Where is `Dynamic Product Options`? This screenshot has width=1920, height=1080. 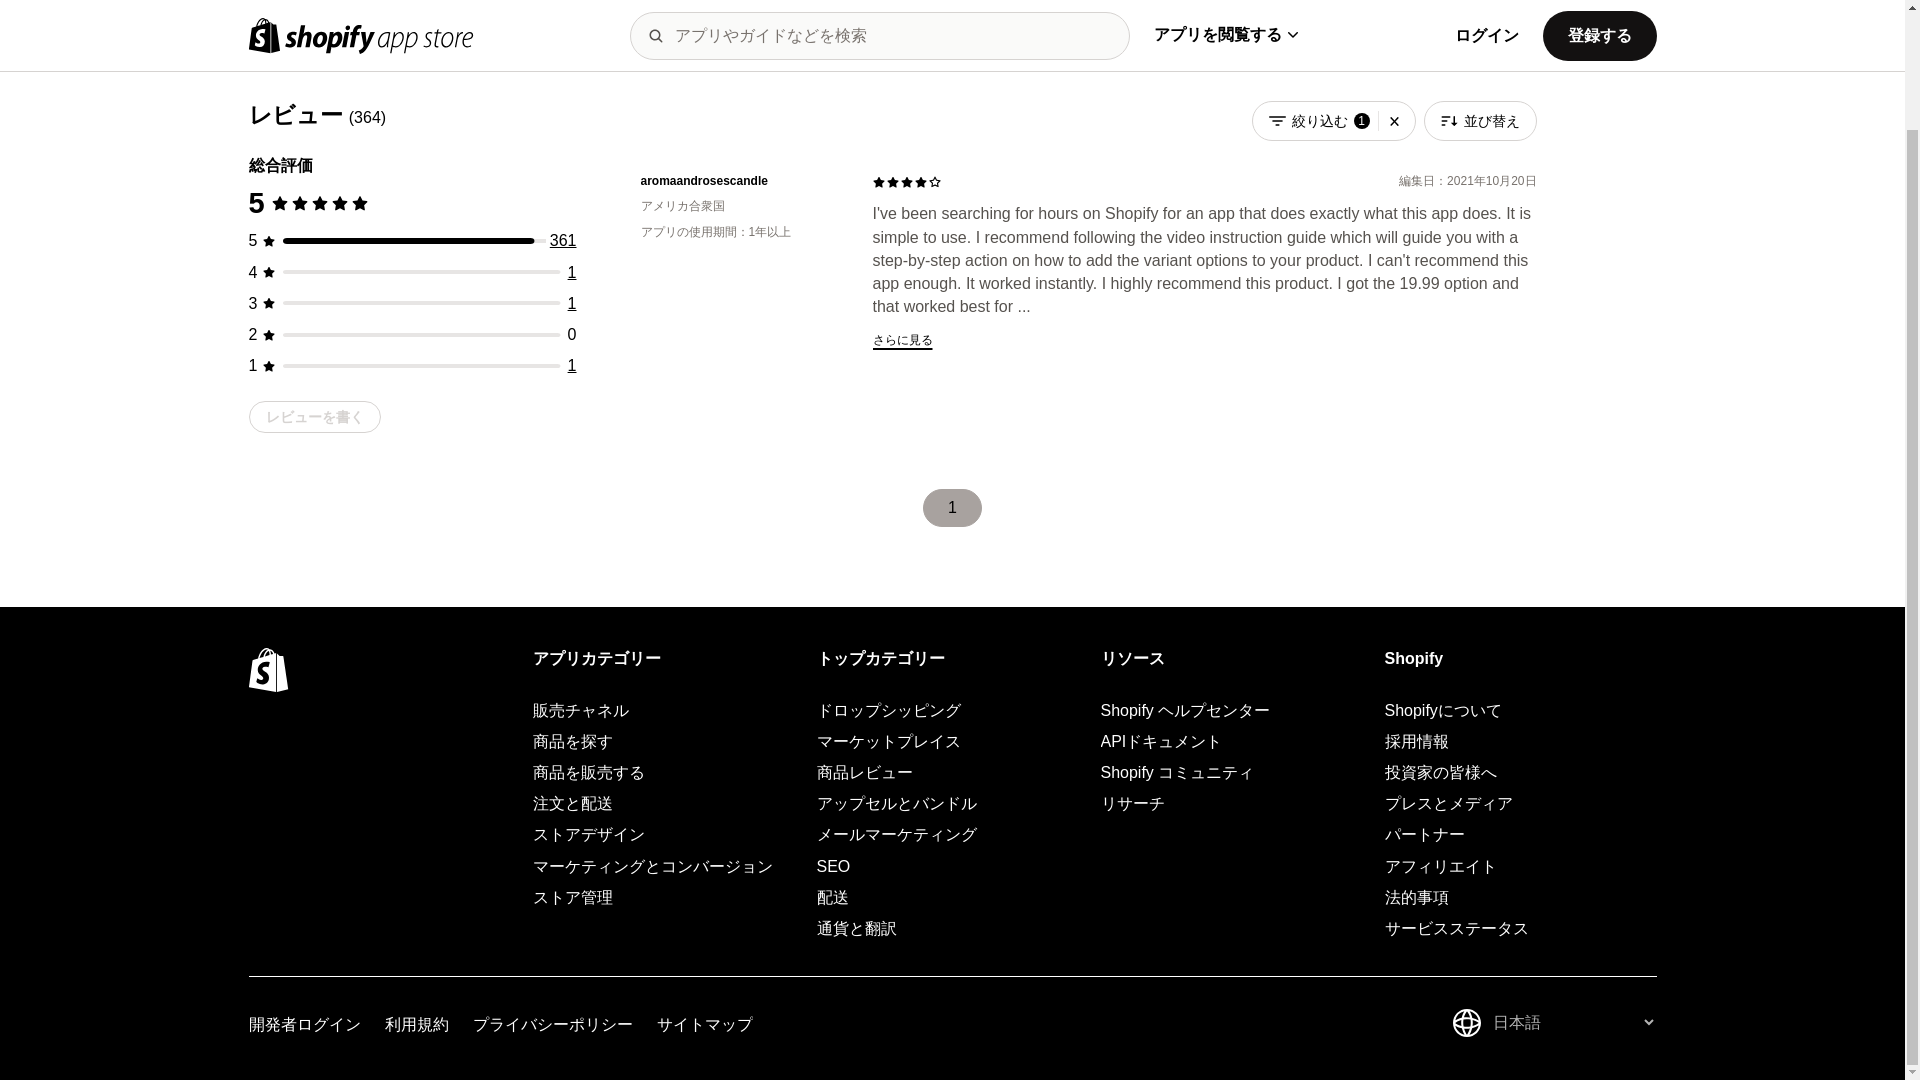
Dynamic Product Options is located at coordinates (405, 12).